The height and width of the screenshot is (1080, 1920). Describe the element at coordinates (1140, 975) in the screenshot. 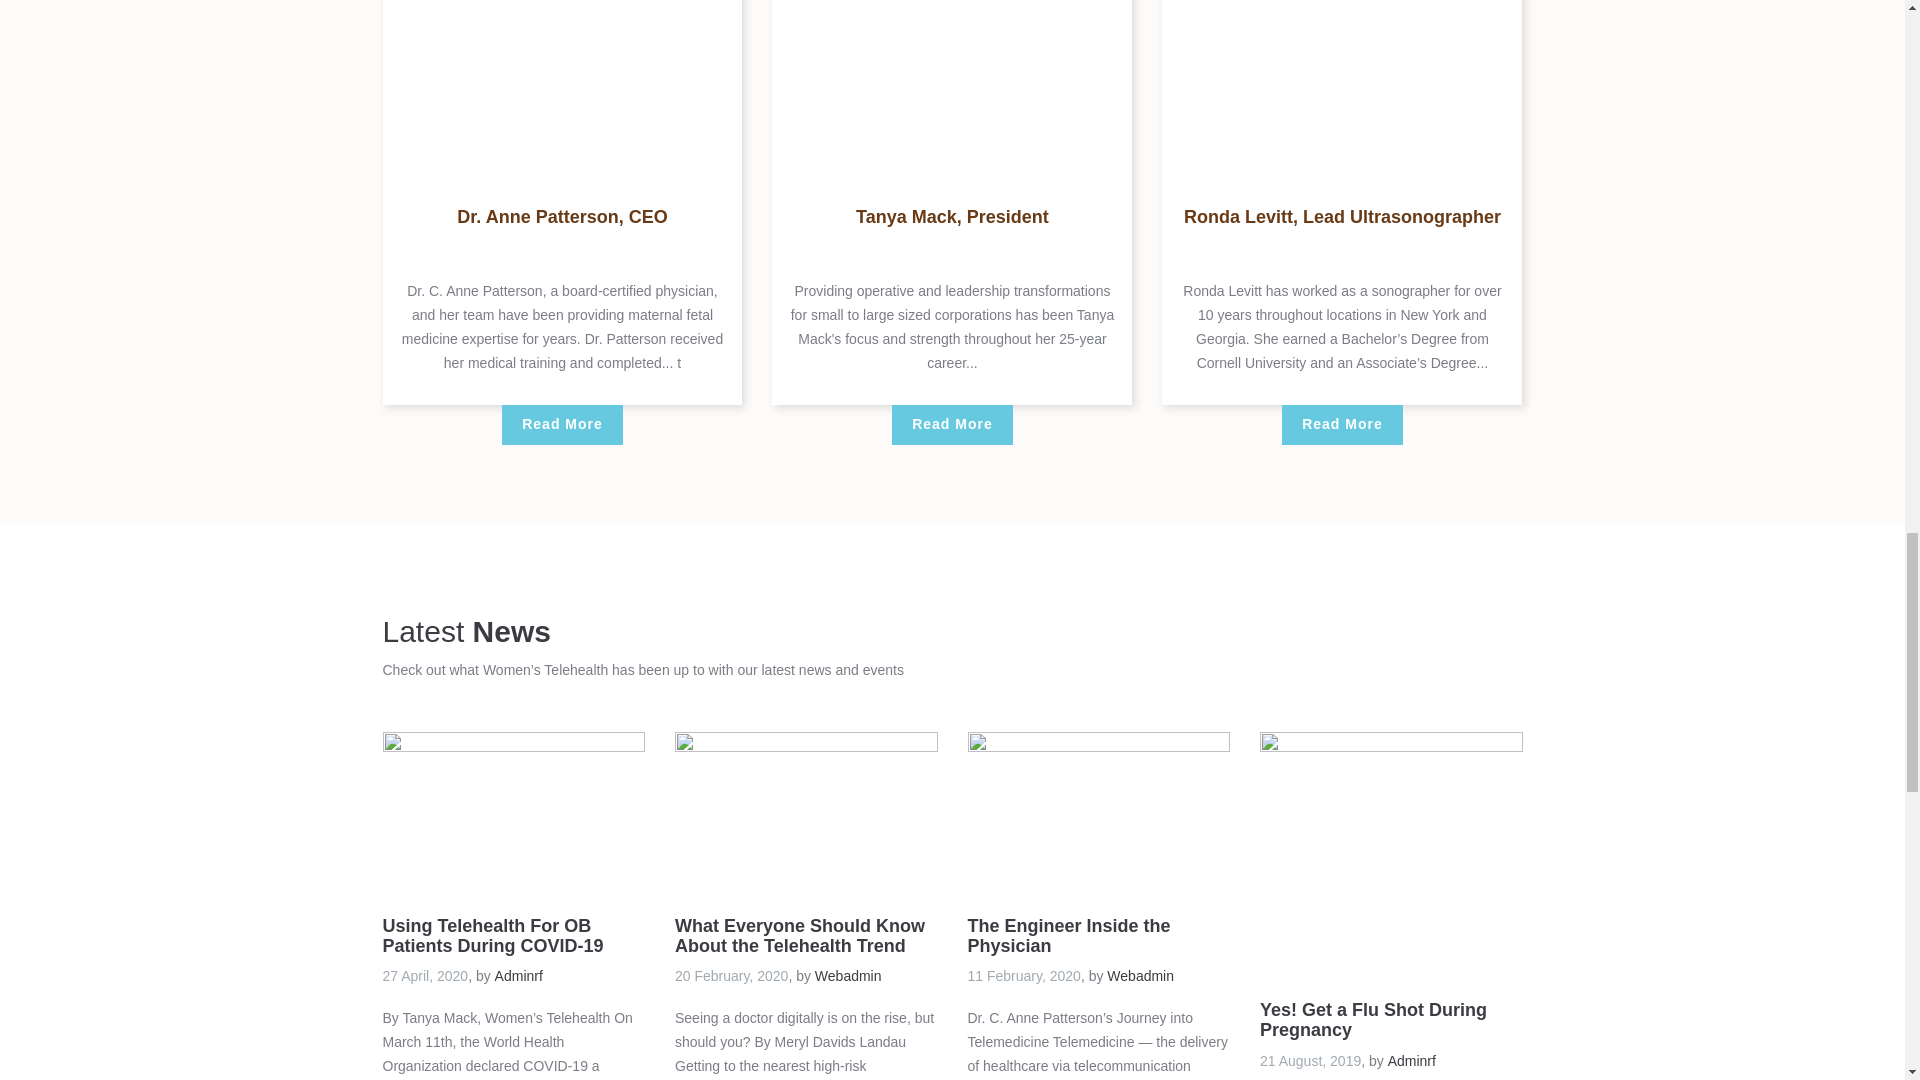

I see `View all posts by webadmin` at that location.